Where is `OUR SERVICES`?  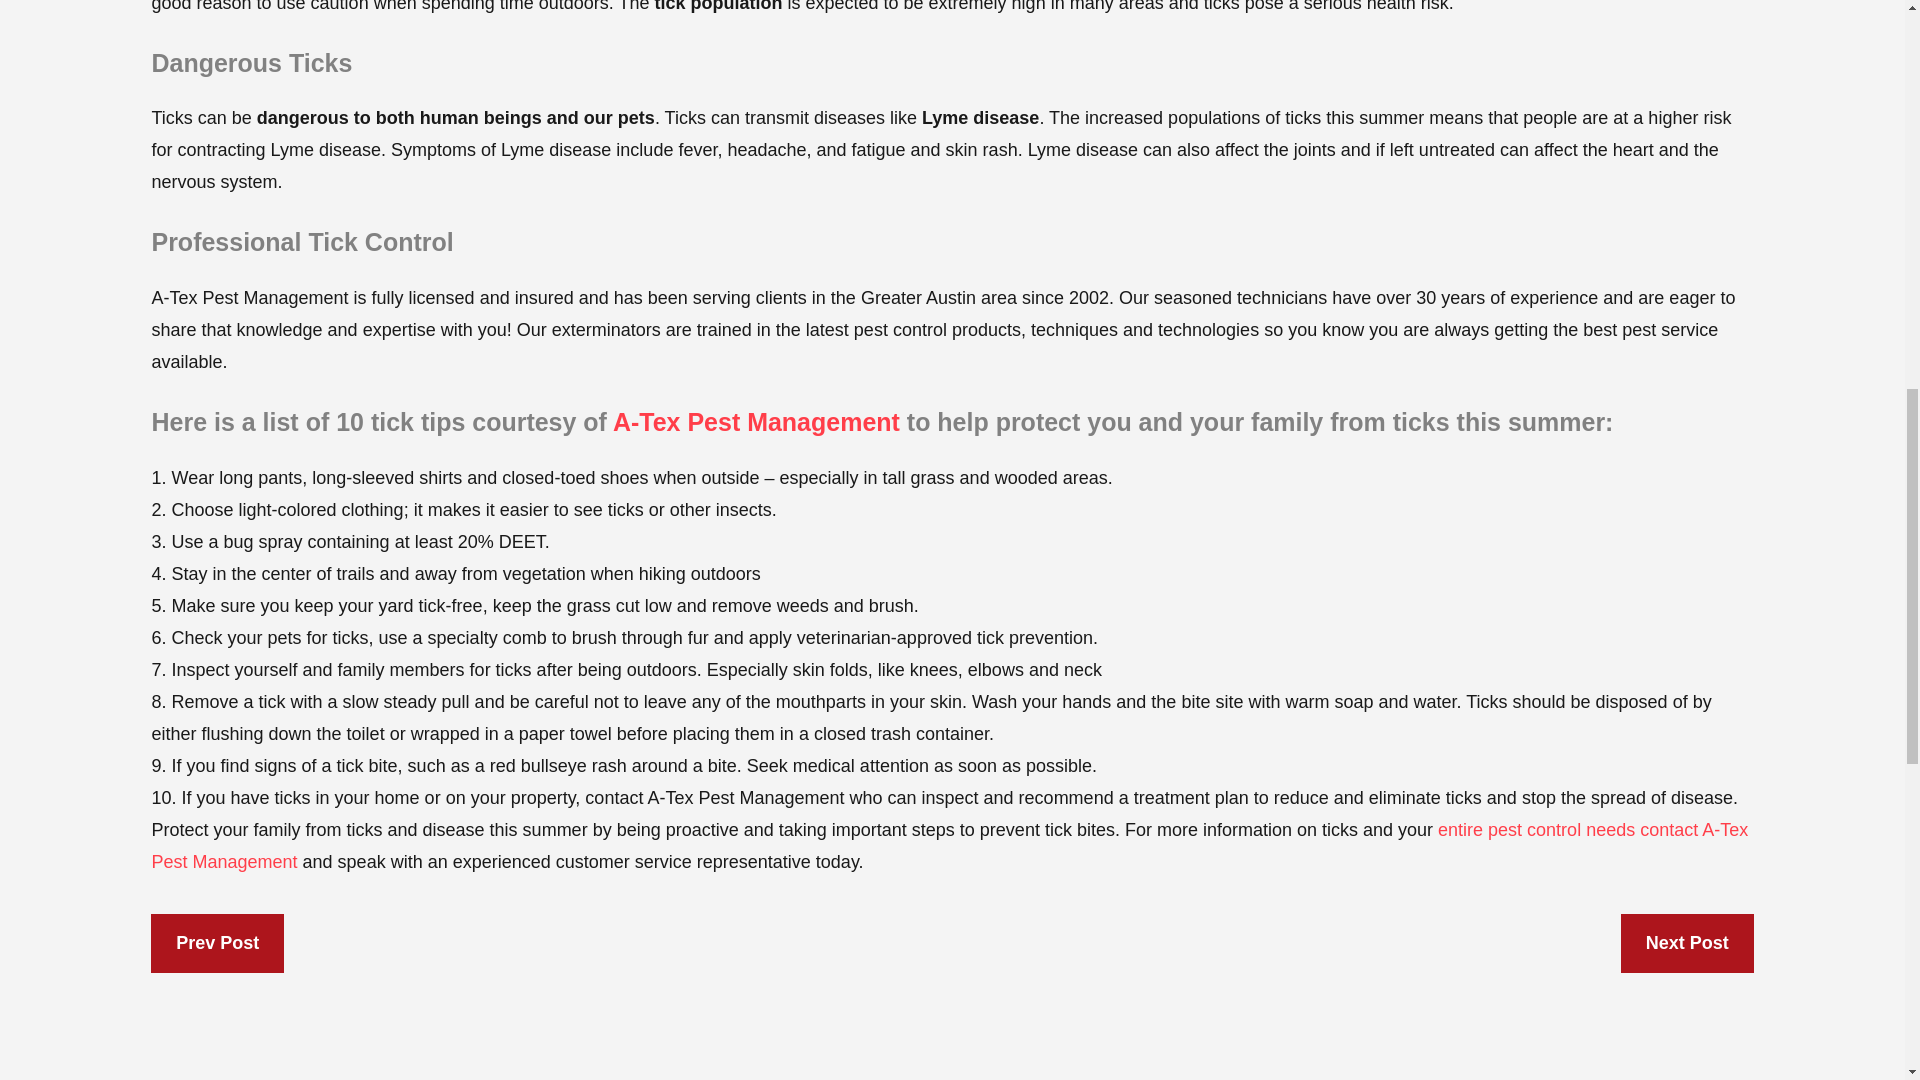 OUR SERVICES is located at coordinates (1536, 830).